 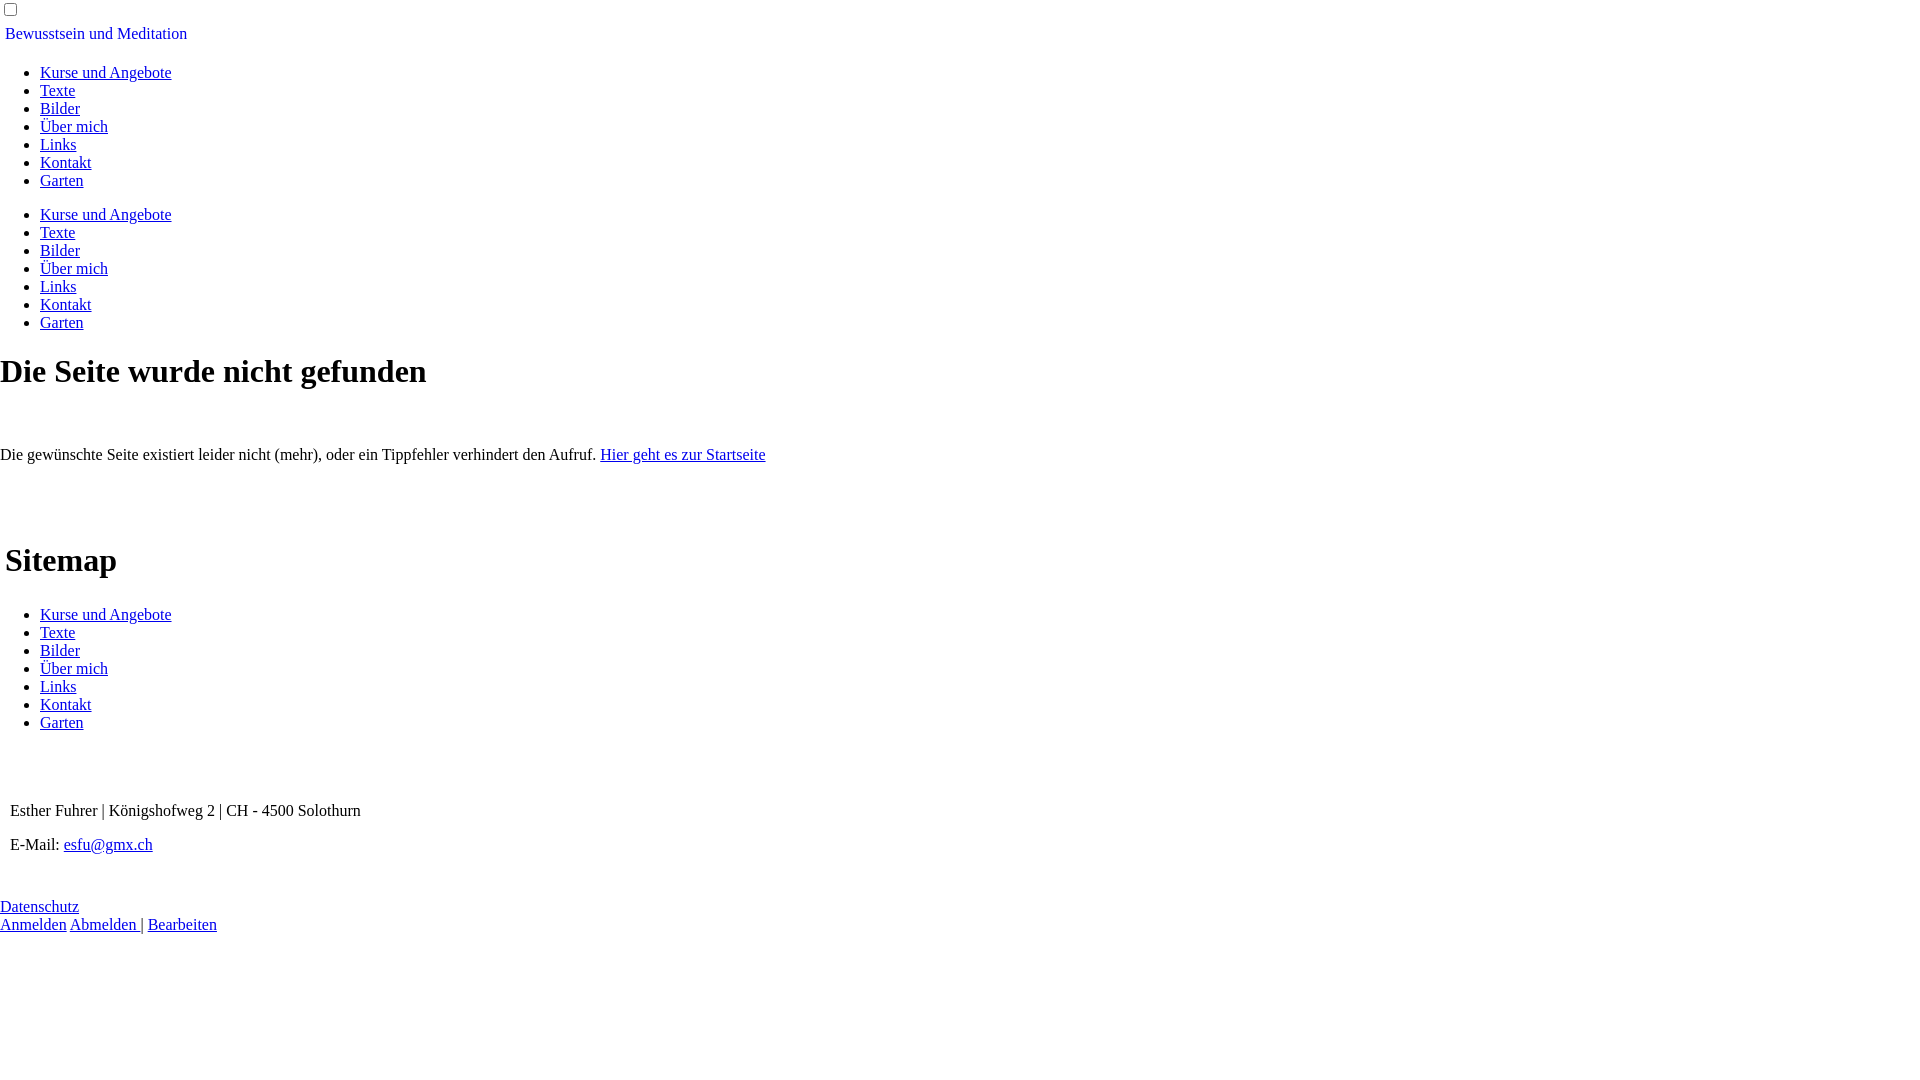 What do you see at coordinates (108, 844) in the screenshot?
I see `esfu@gmx.ch` at bounding box center [108, 844].